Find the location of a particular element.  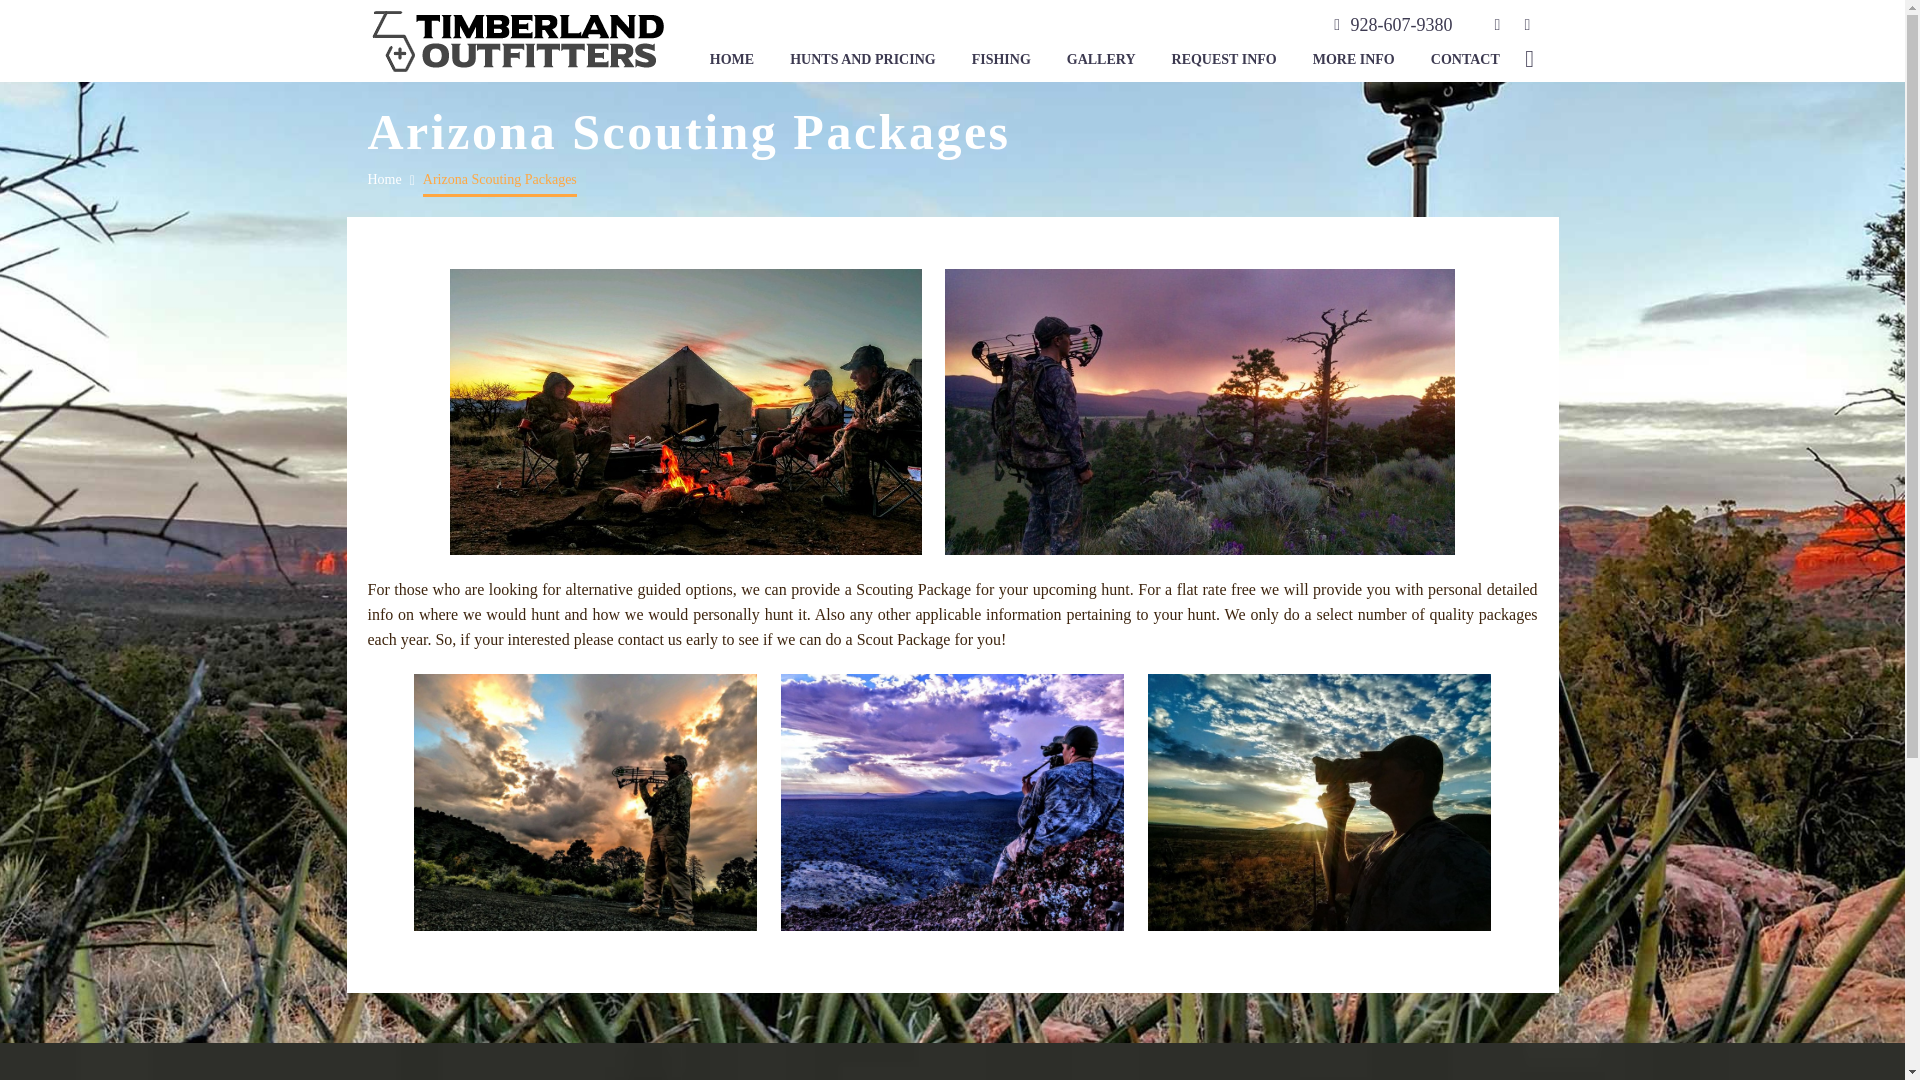

facebook is located at coordinates (1497, 25).